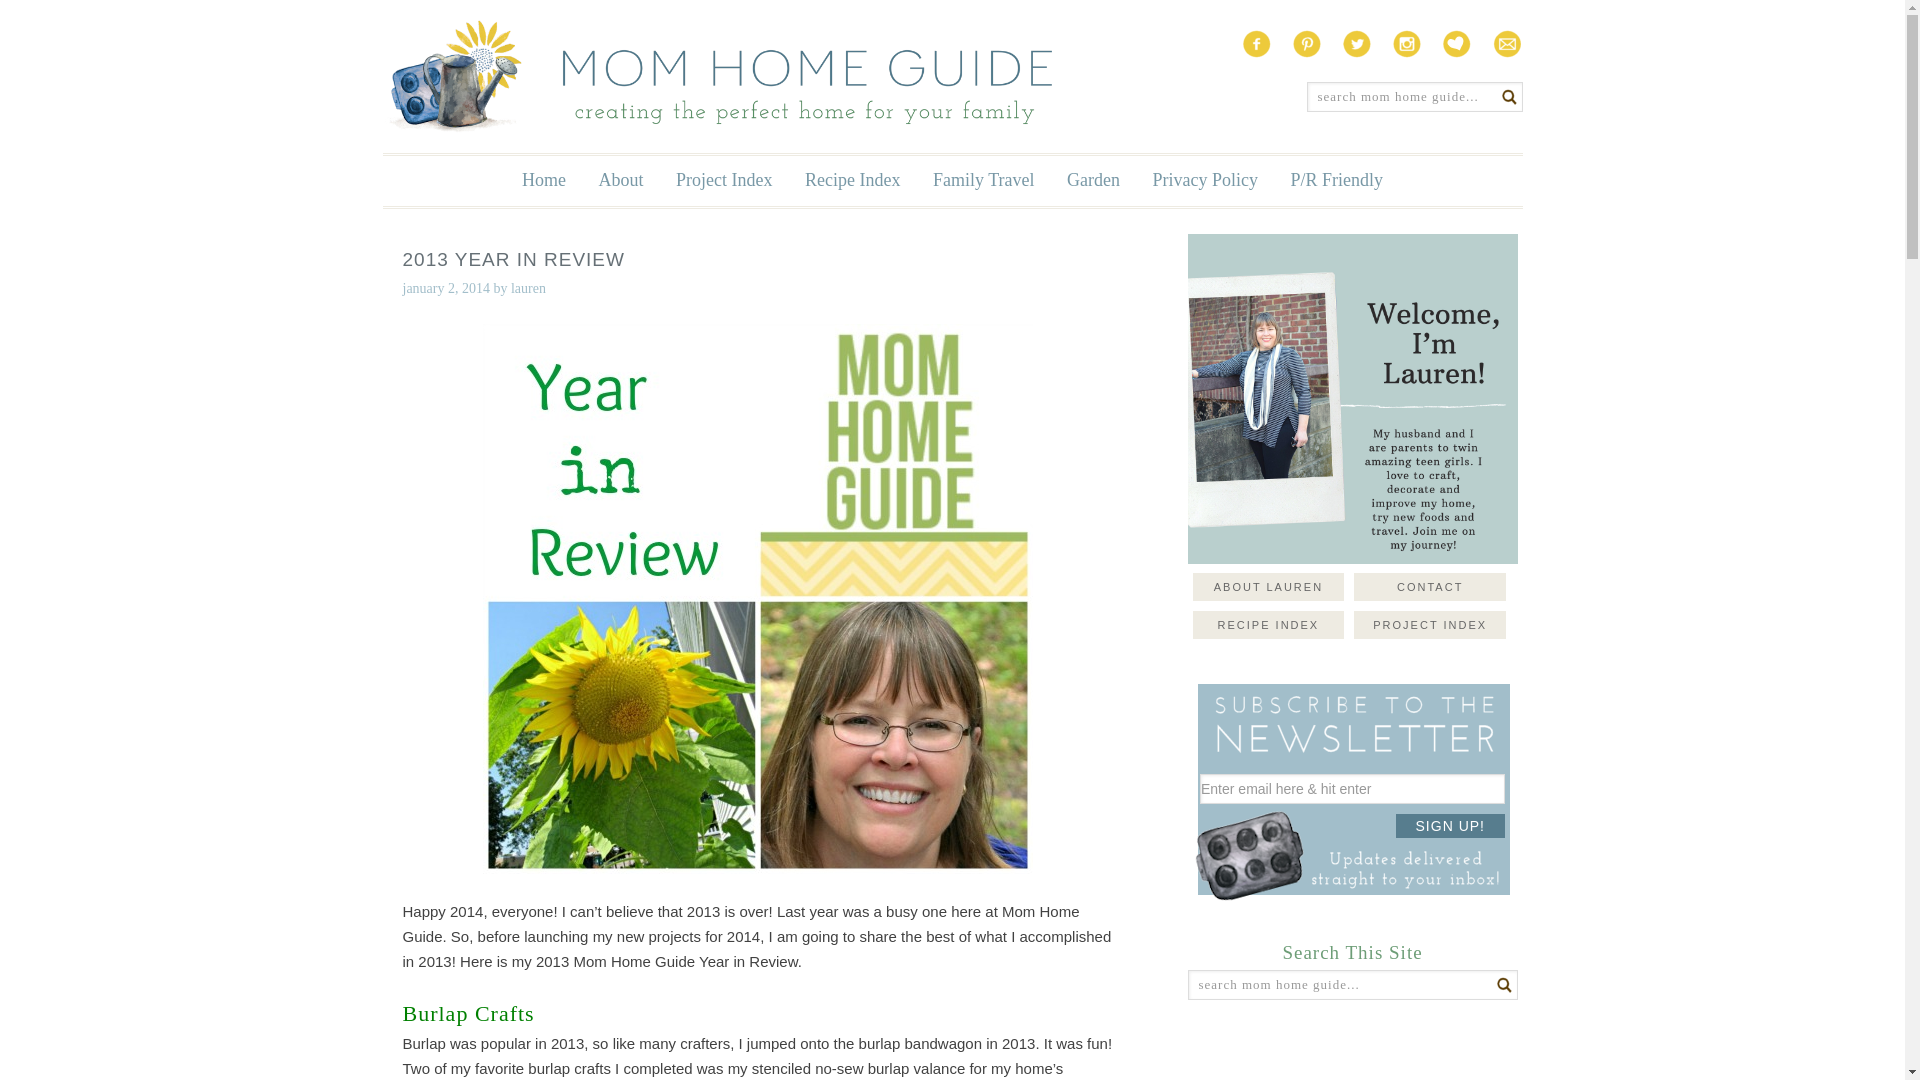  Describe the element at coordinates (1093, 180) in the screenshot. I see `Garden` at that location.